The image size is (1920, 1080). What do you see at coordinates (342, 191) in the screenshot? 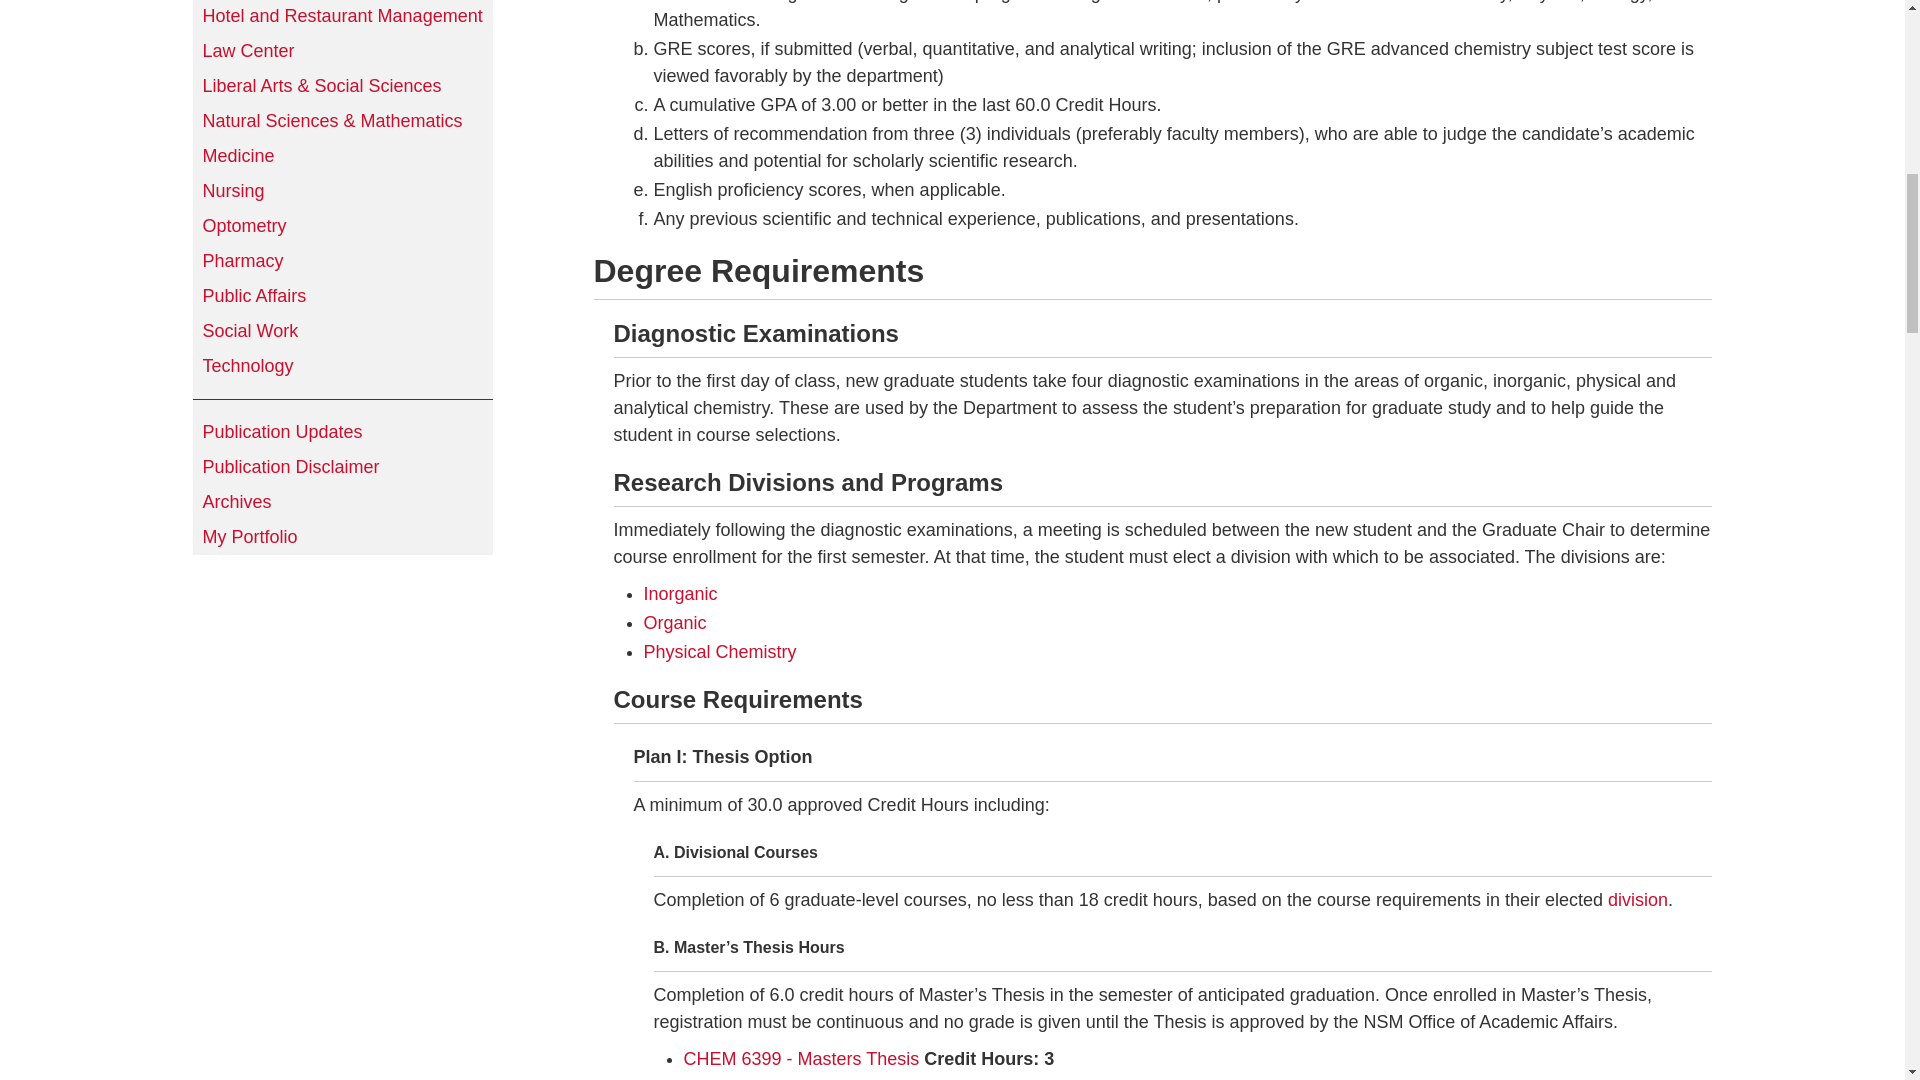
I see `Nursing` at bounding box center [342, 191].